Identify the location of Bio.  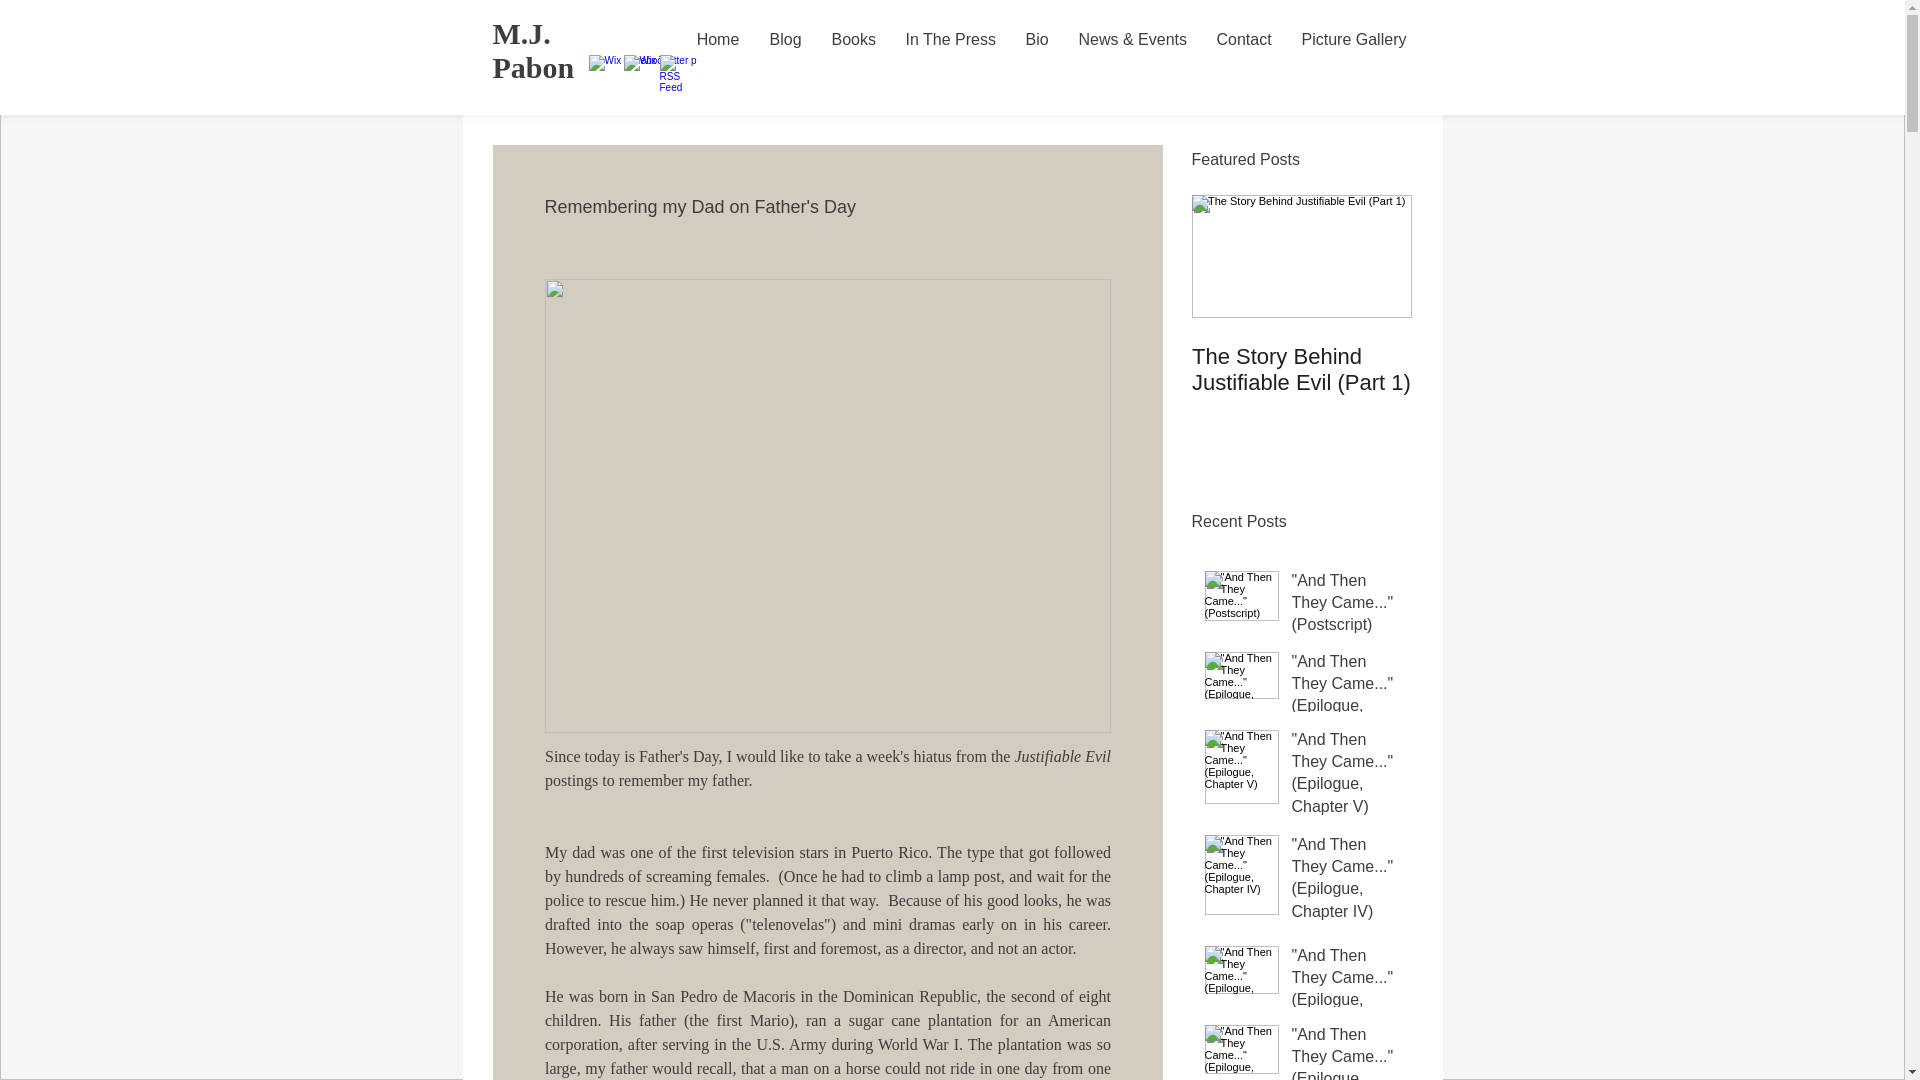
(1036, 39).